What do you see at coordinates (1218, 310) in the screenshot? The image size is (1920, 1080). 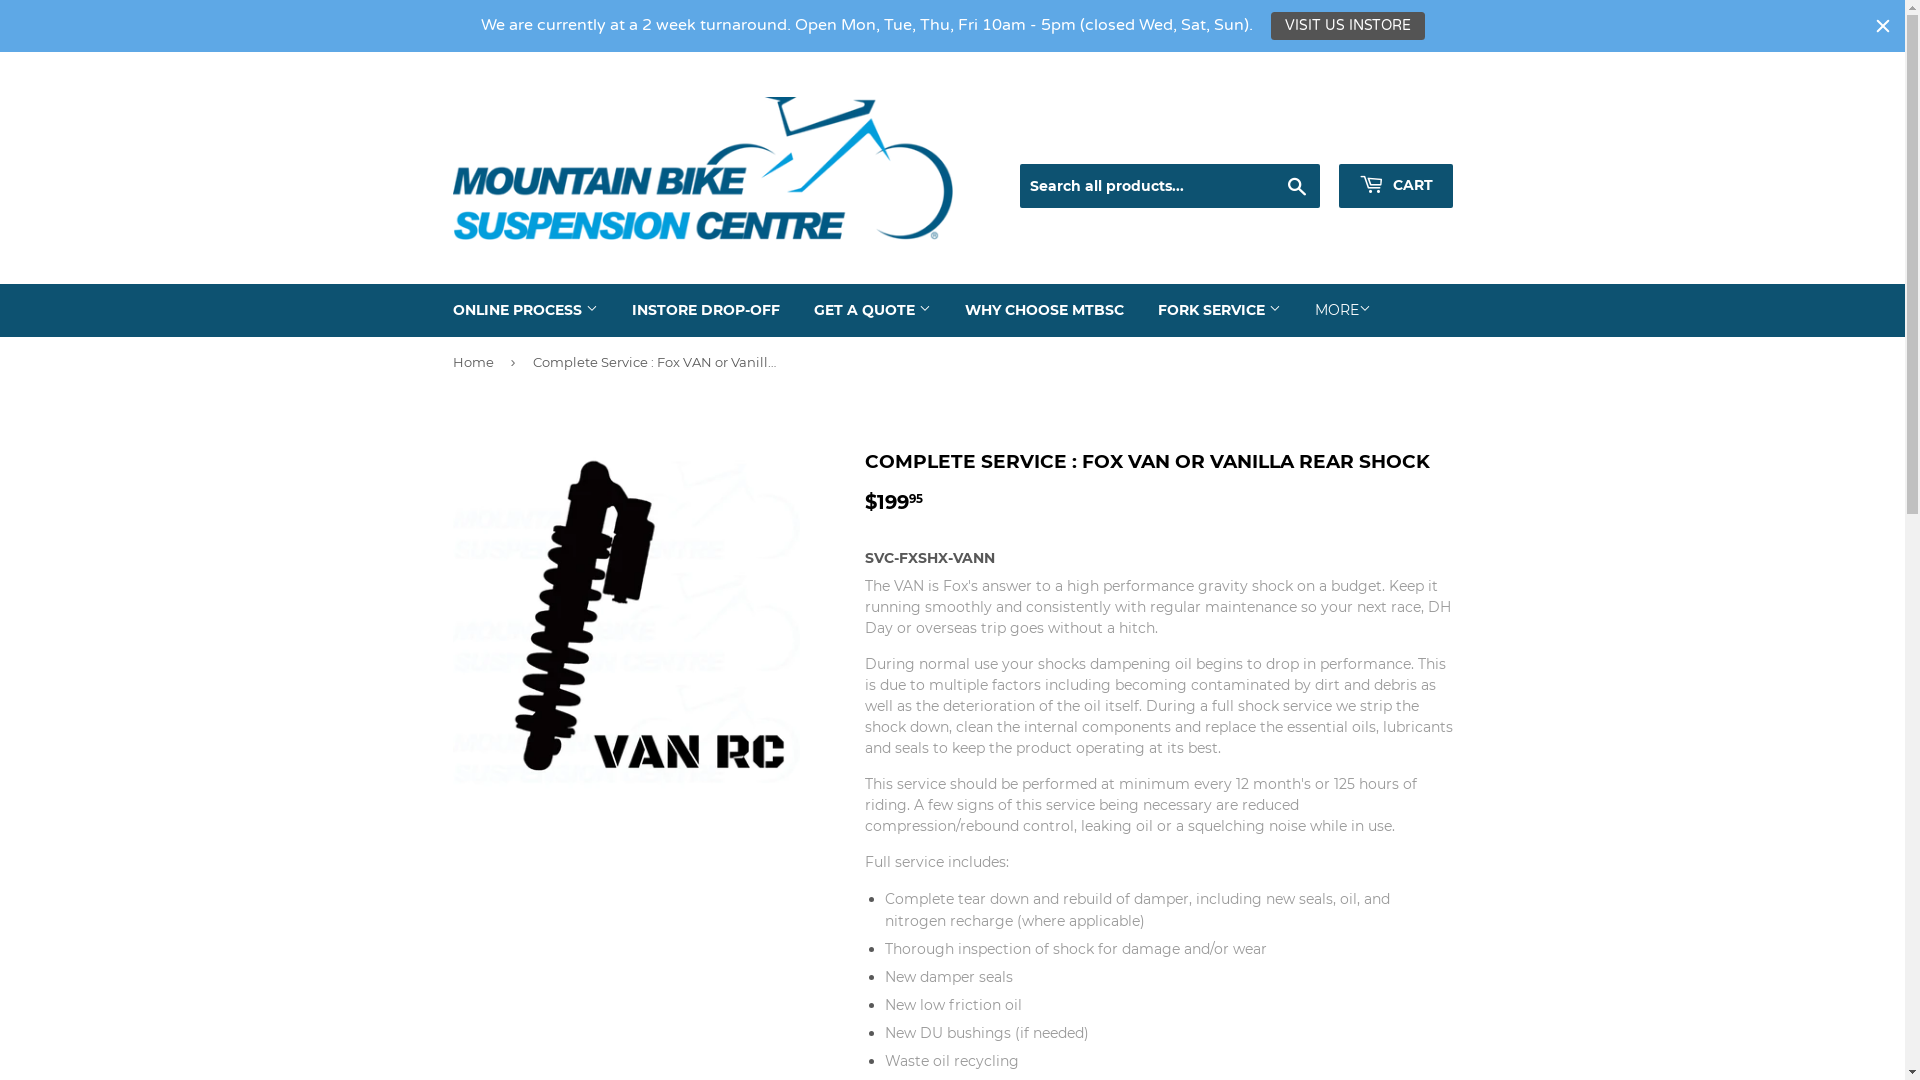 I see `FORK SERVICE` at bounding box center [1218, 310].